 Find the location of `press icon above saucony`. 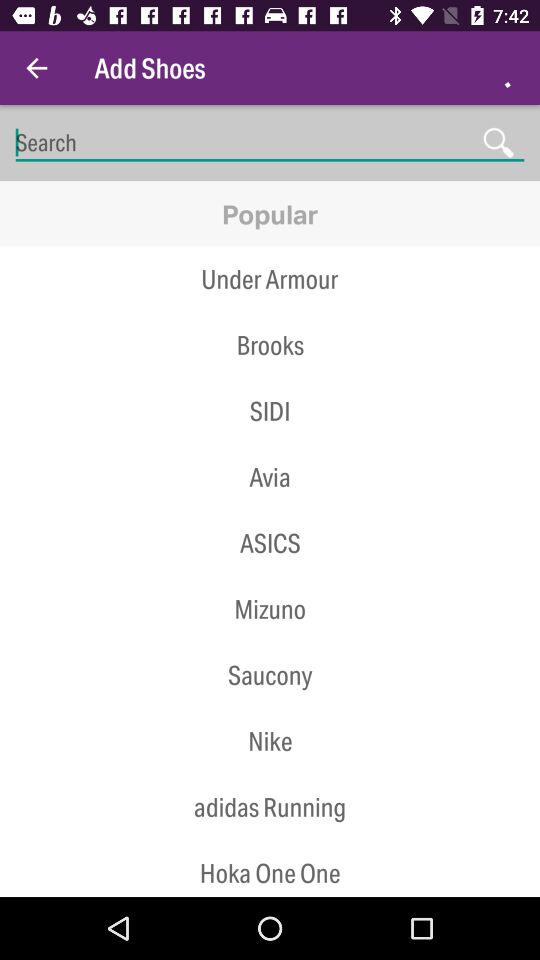

press icon above saucony is located at coordinates (270, 642).